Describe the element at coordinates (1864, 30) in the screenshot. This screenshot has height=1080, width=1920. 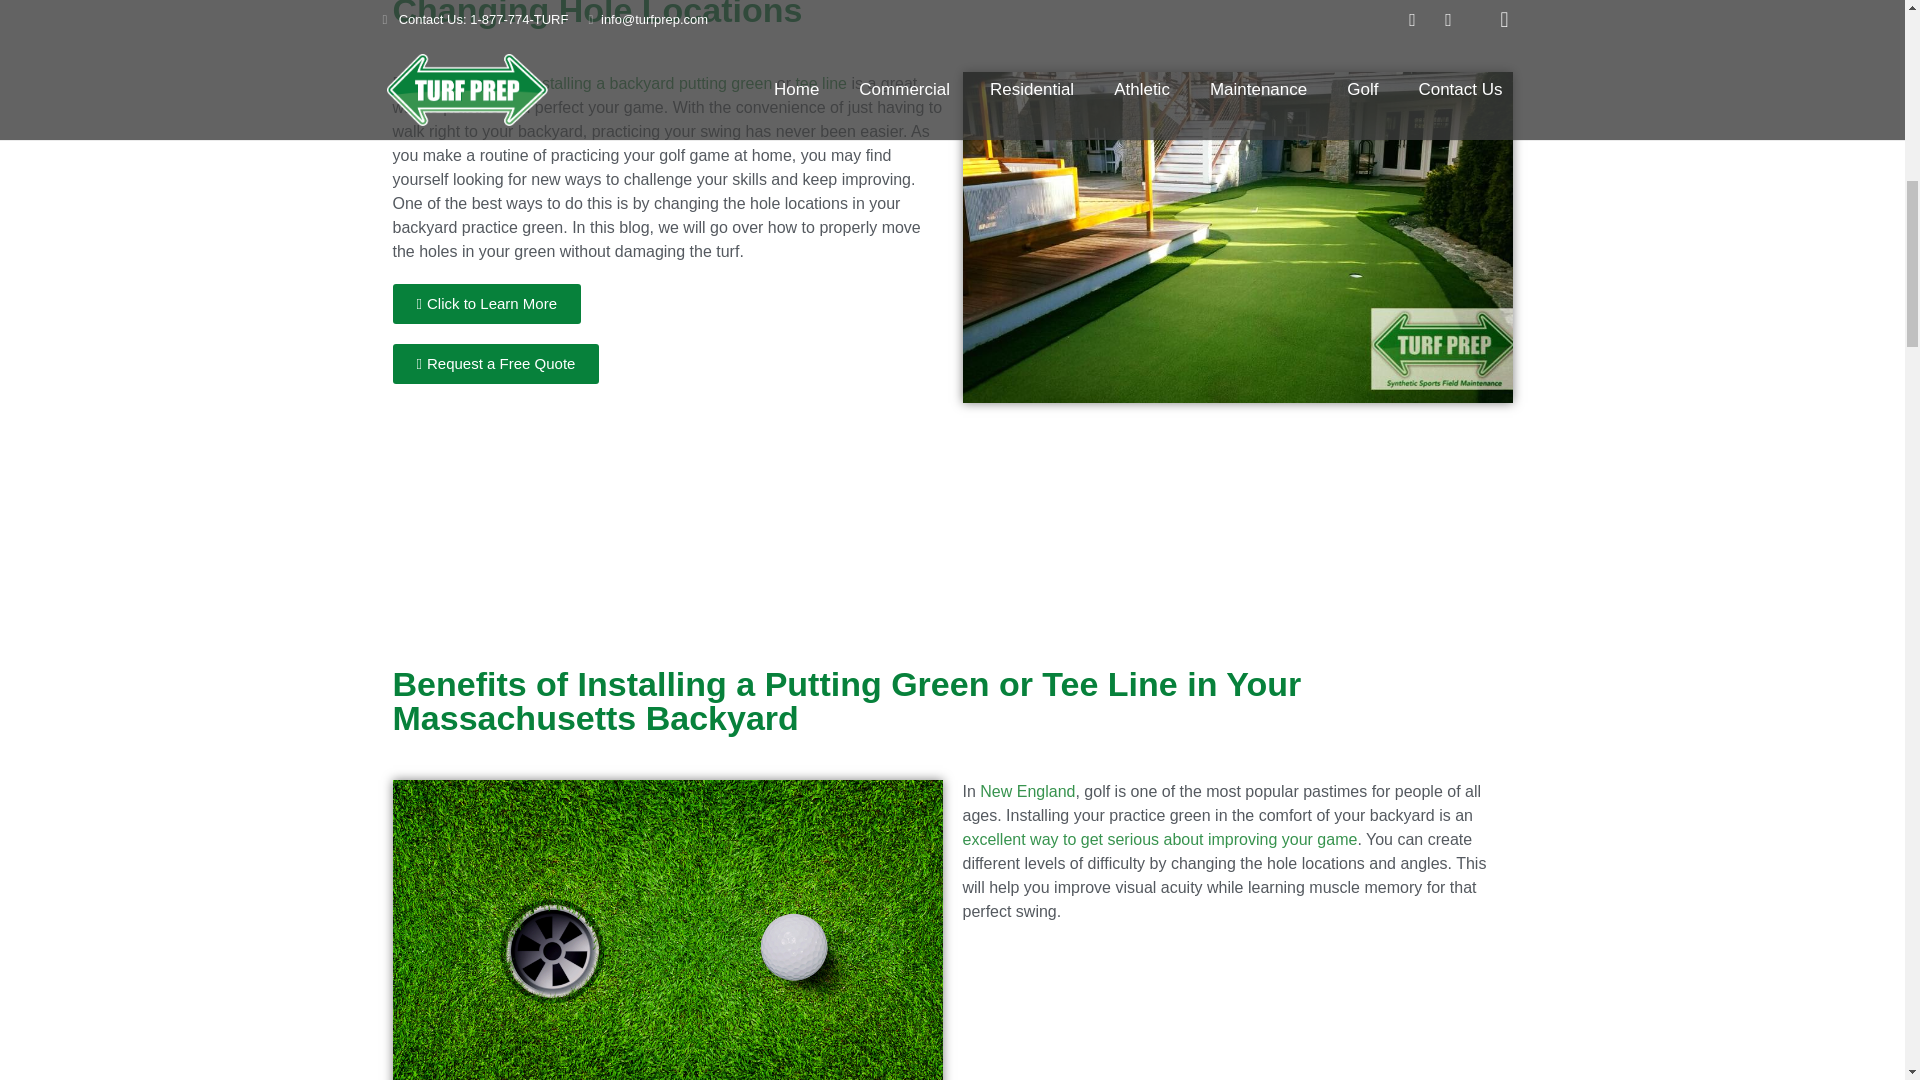
I see `Back to top` at that location.